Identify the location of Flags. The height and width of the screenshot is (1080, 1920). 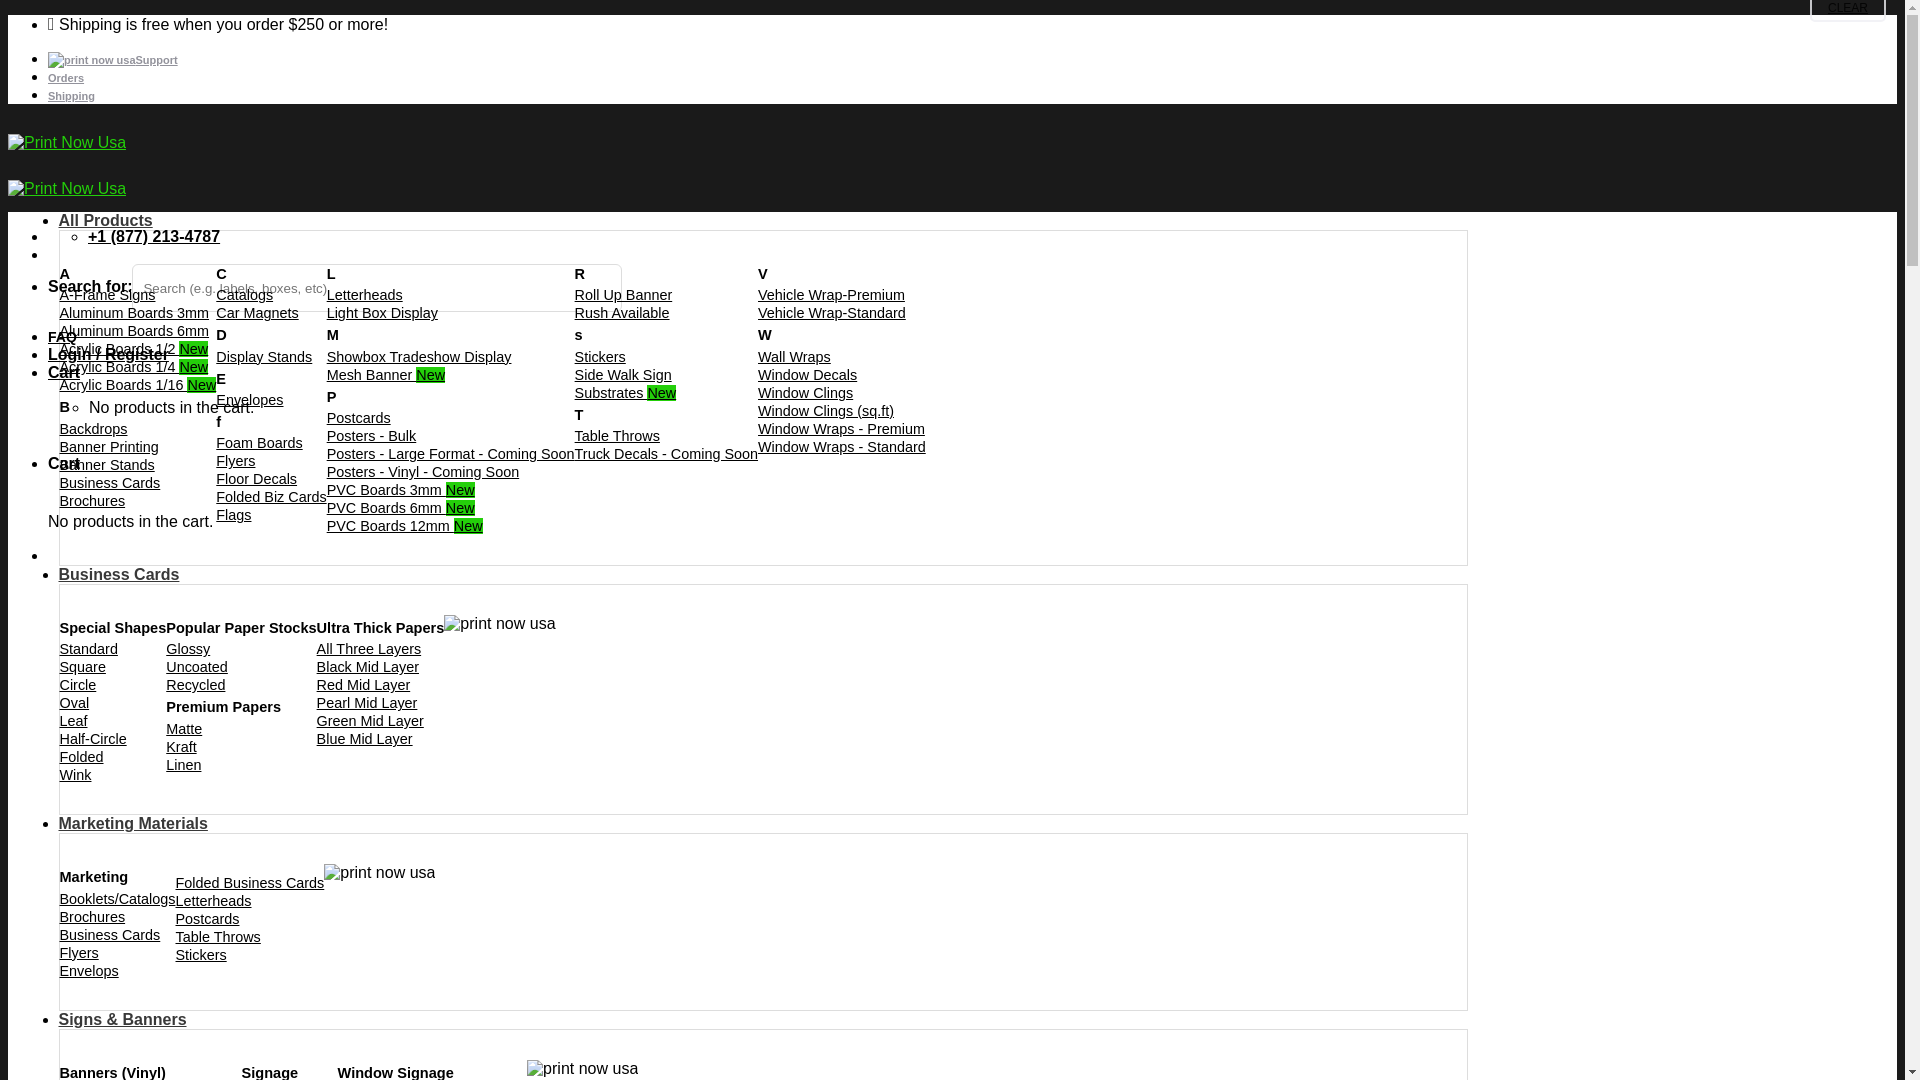
(233, 514).